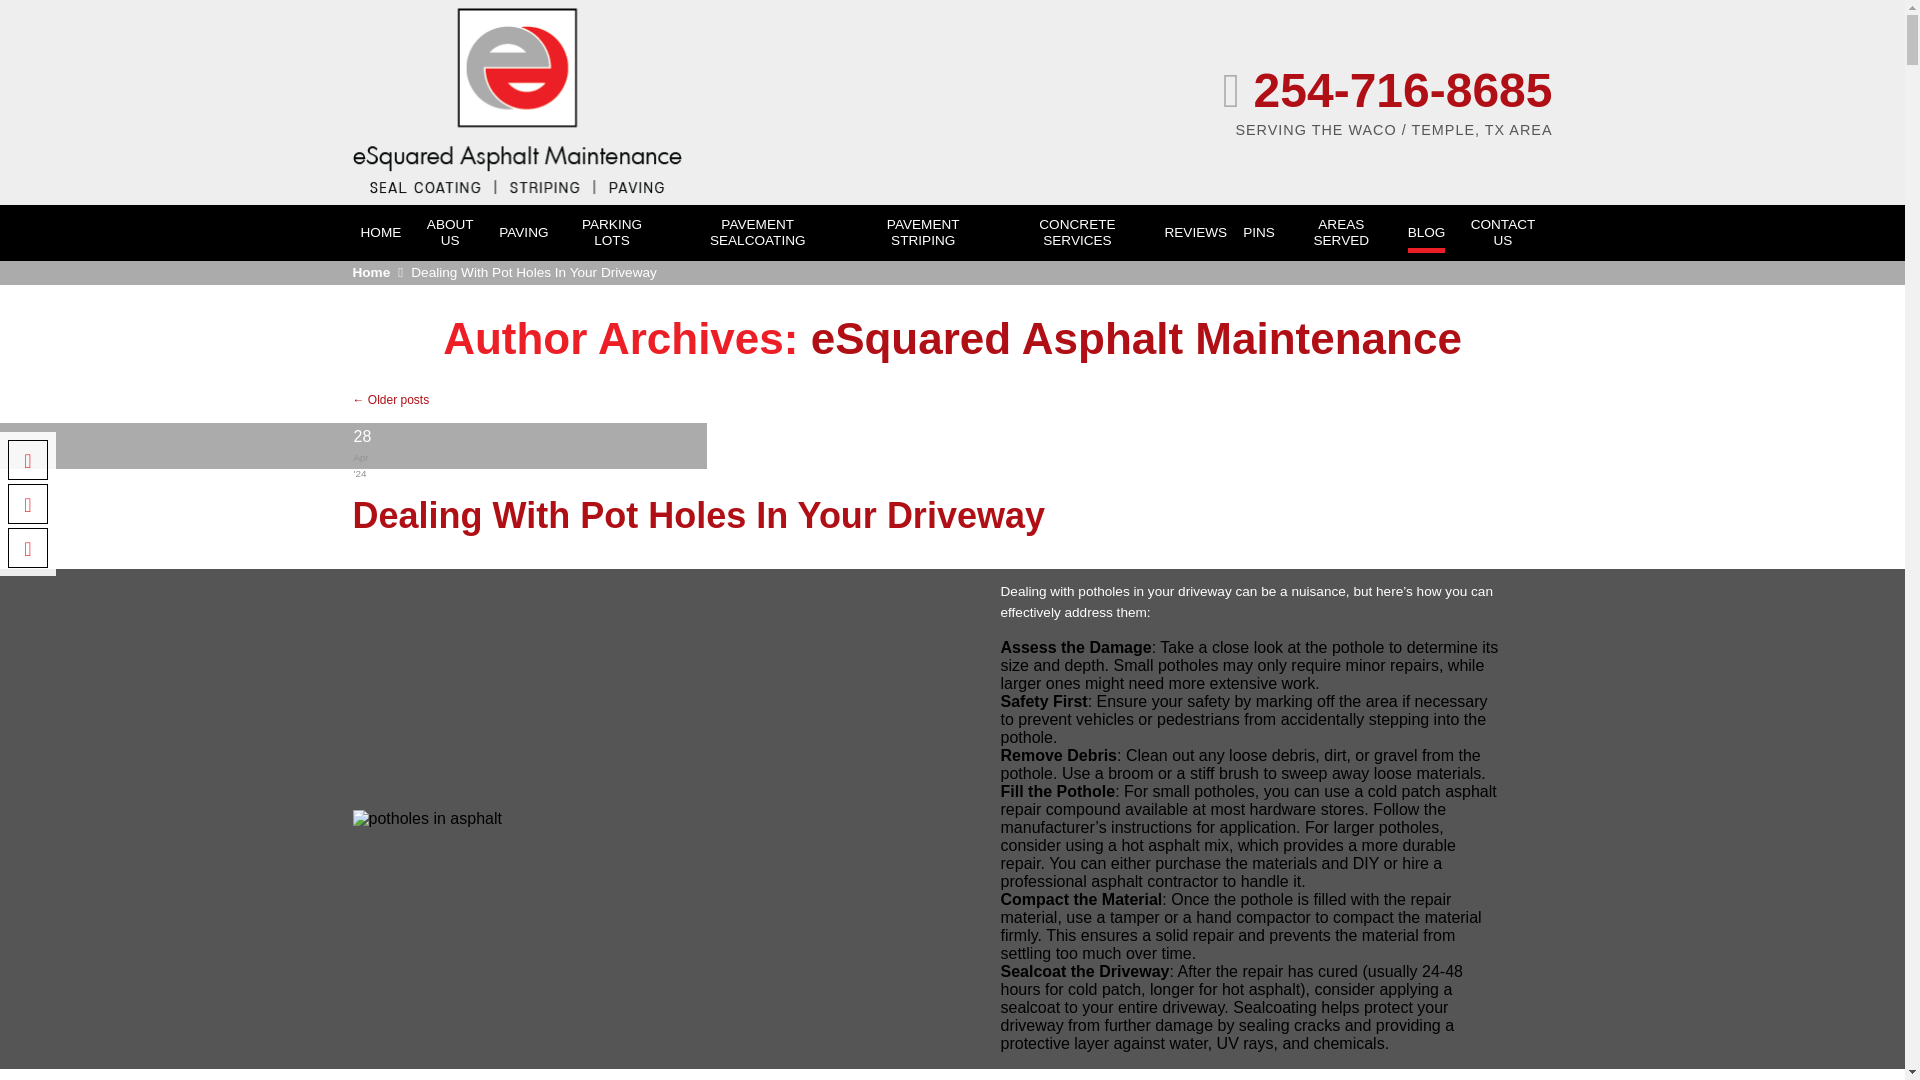 The height and width of the screenshot is (1080, 1920). What do you see at coordinates (1077, 233) in the screenshot?
I see `CONCRETE SERVICES` at bounding box center [1077, 233].